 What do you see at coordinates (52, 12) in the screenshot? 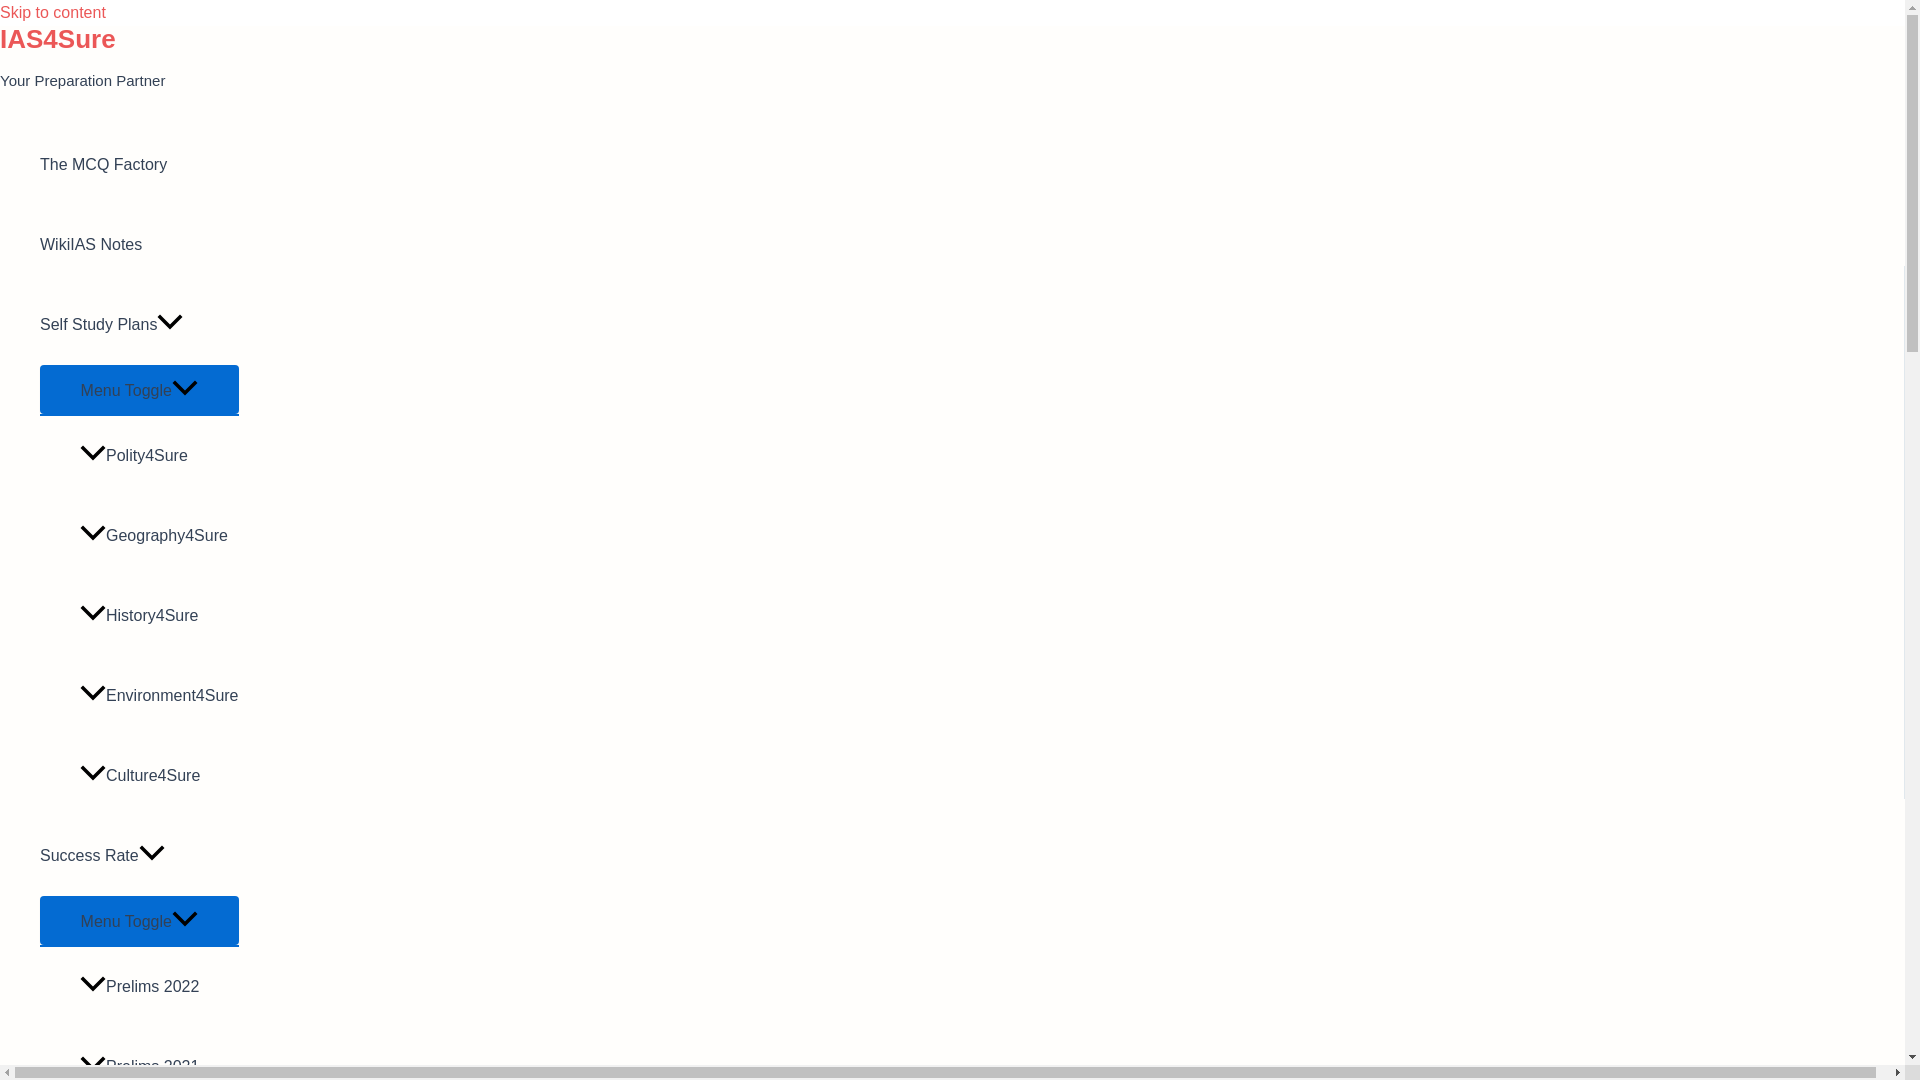
I see `Skip to content` at bounding box center [52, 12].